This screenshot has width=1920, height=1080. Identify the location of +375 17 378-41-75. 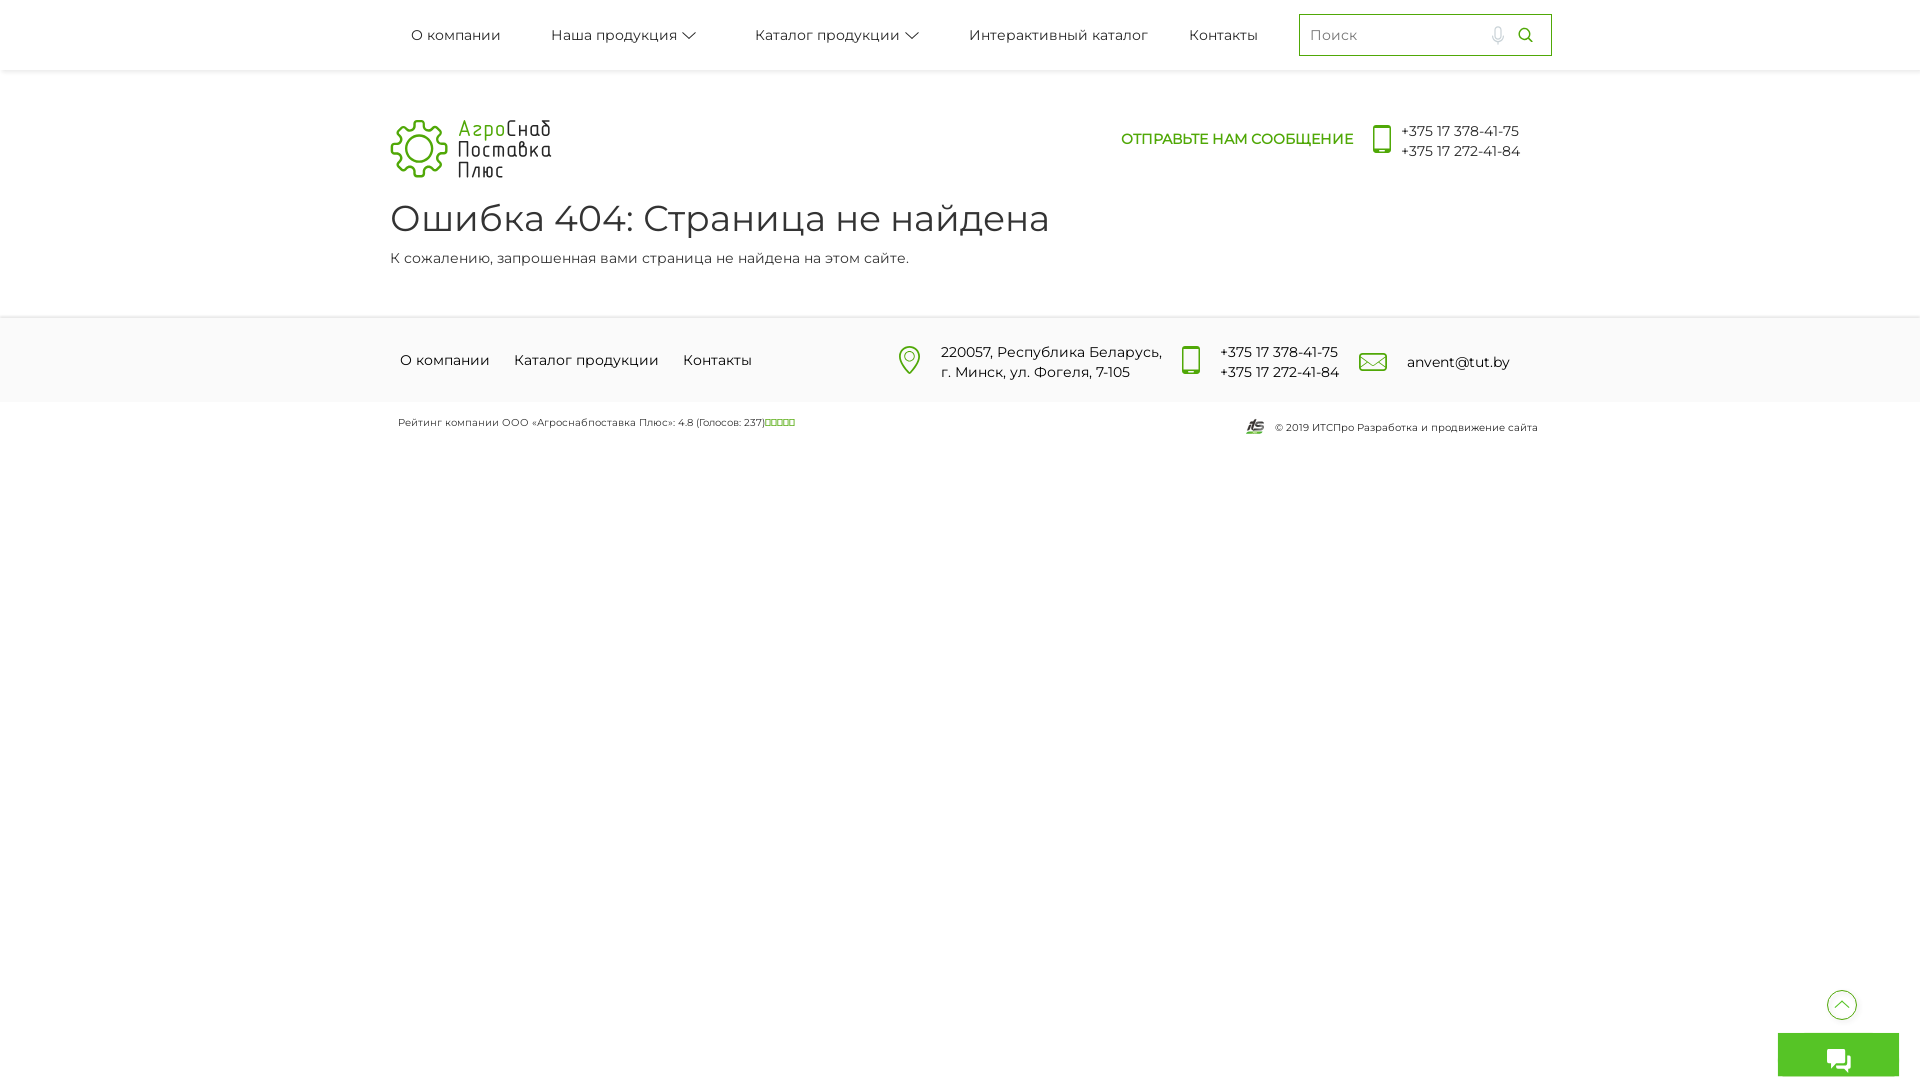
(1279, 352).